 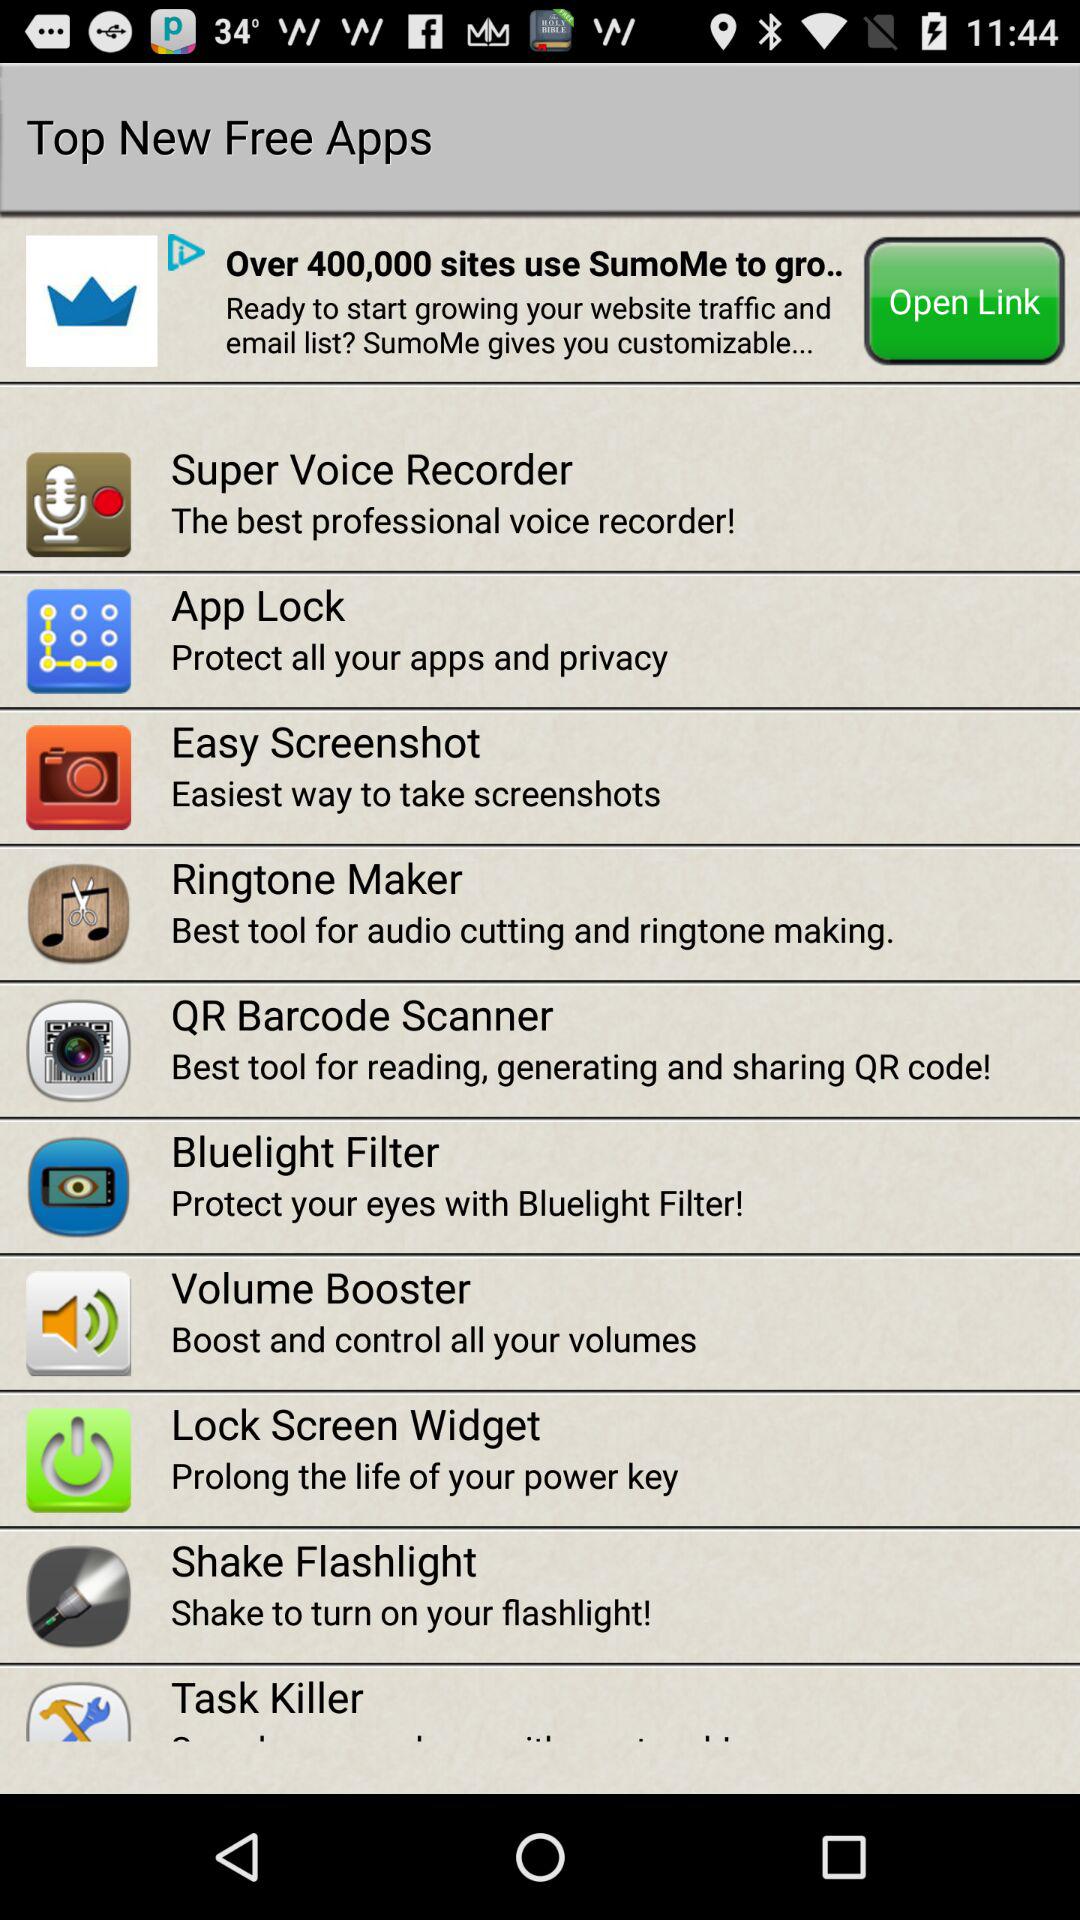 I want to click on select the lock screen widget, so click(x=625, y=1424).